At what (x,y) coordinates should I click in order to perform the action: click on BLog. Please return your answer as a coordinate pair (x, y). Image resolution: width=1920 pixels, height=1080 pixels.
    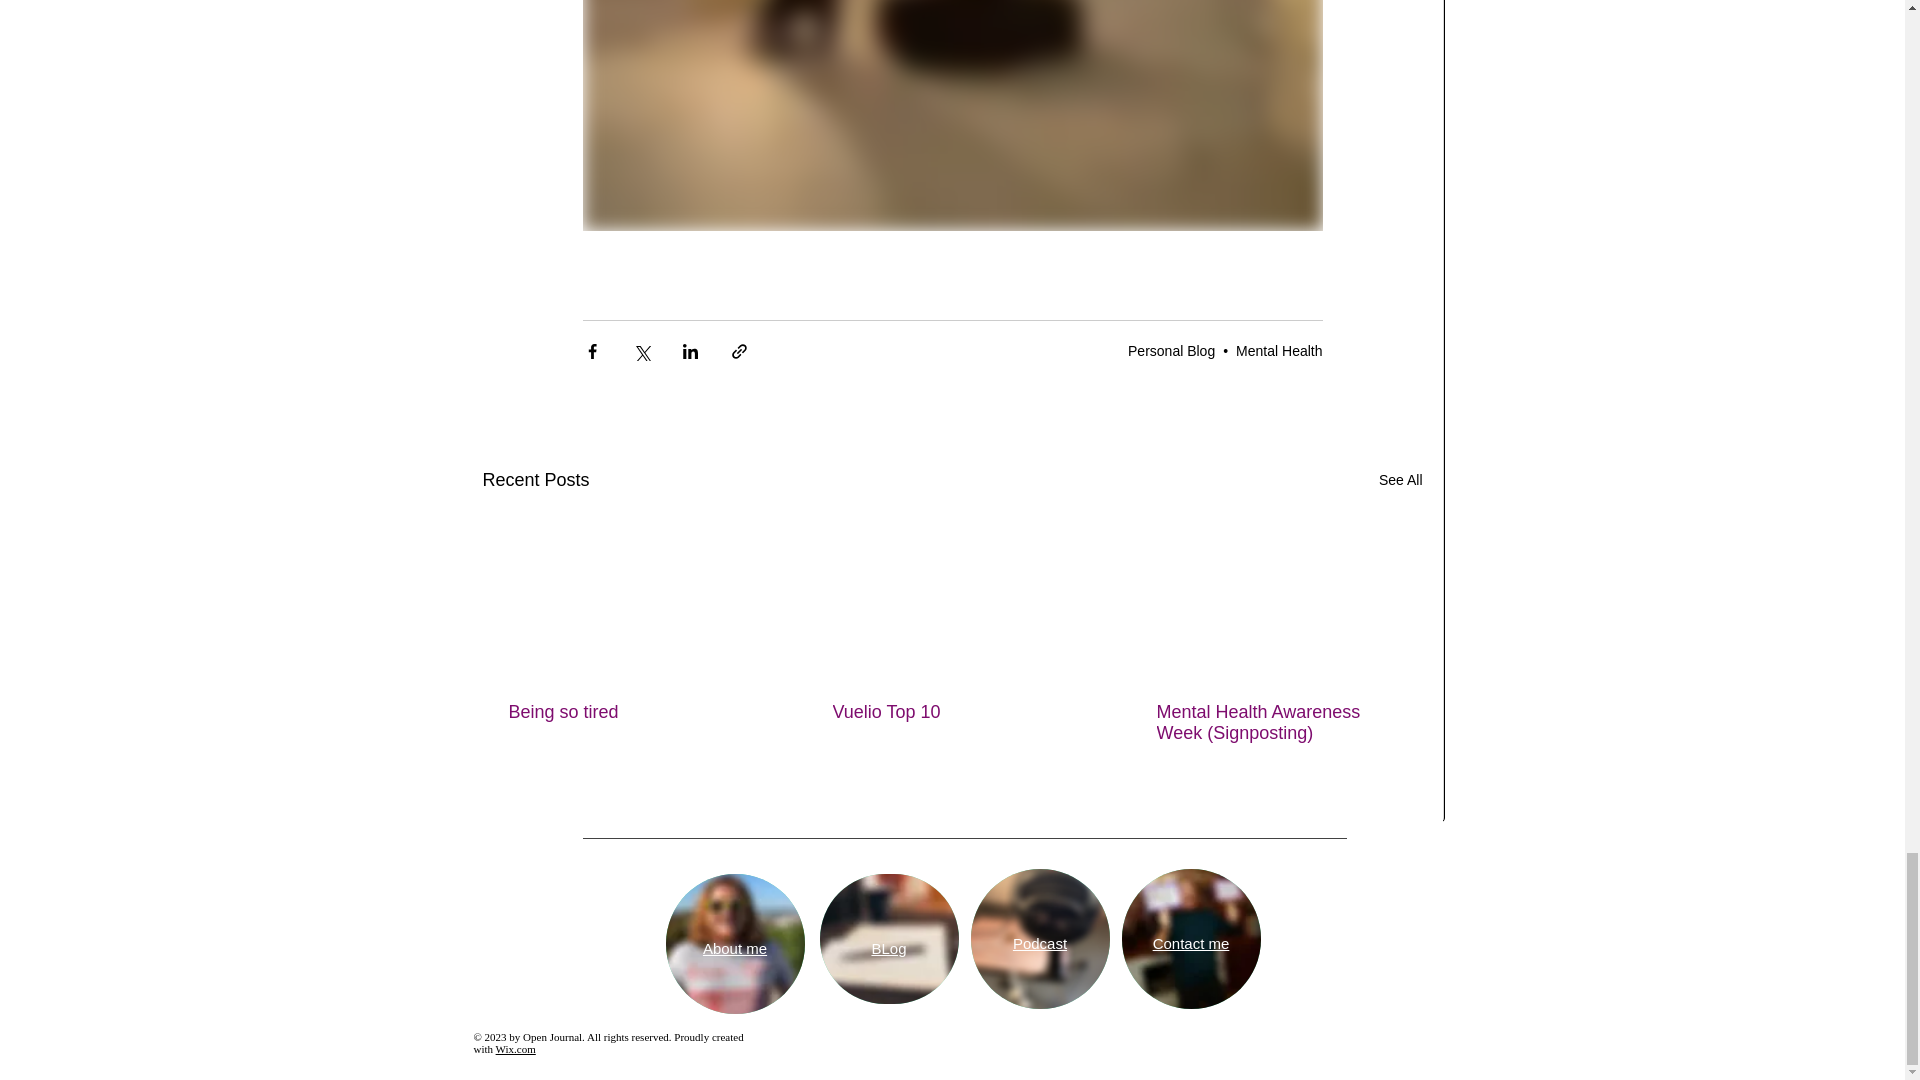
    Looking at the image, I should click on (888, 948).